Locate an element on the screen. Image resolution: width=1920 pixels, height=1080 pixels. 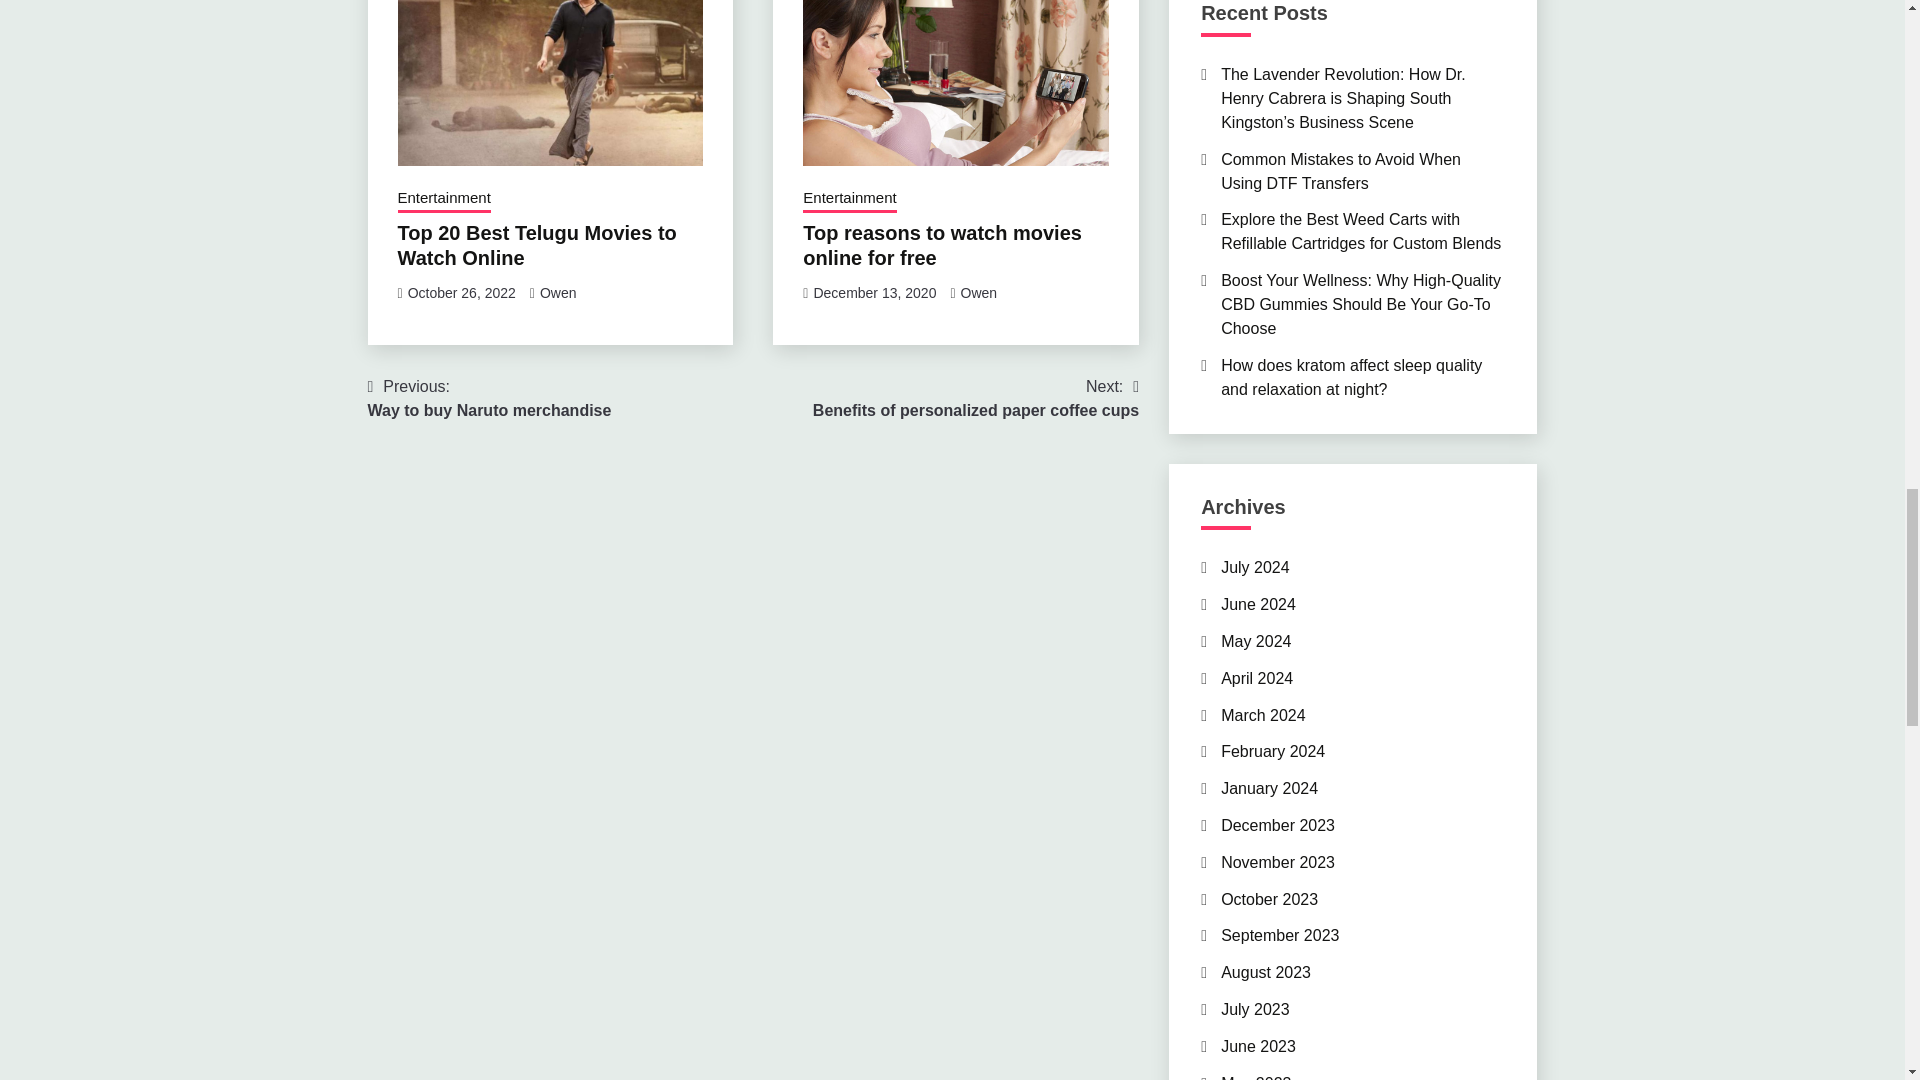
October 26, 2022 is located at coordinates (537, 245).